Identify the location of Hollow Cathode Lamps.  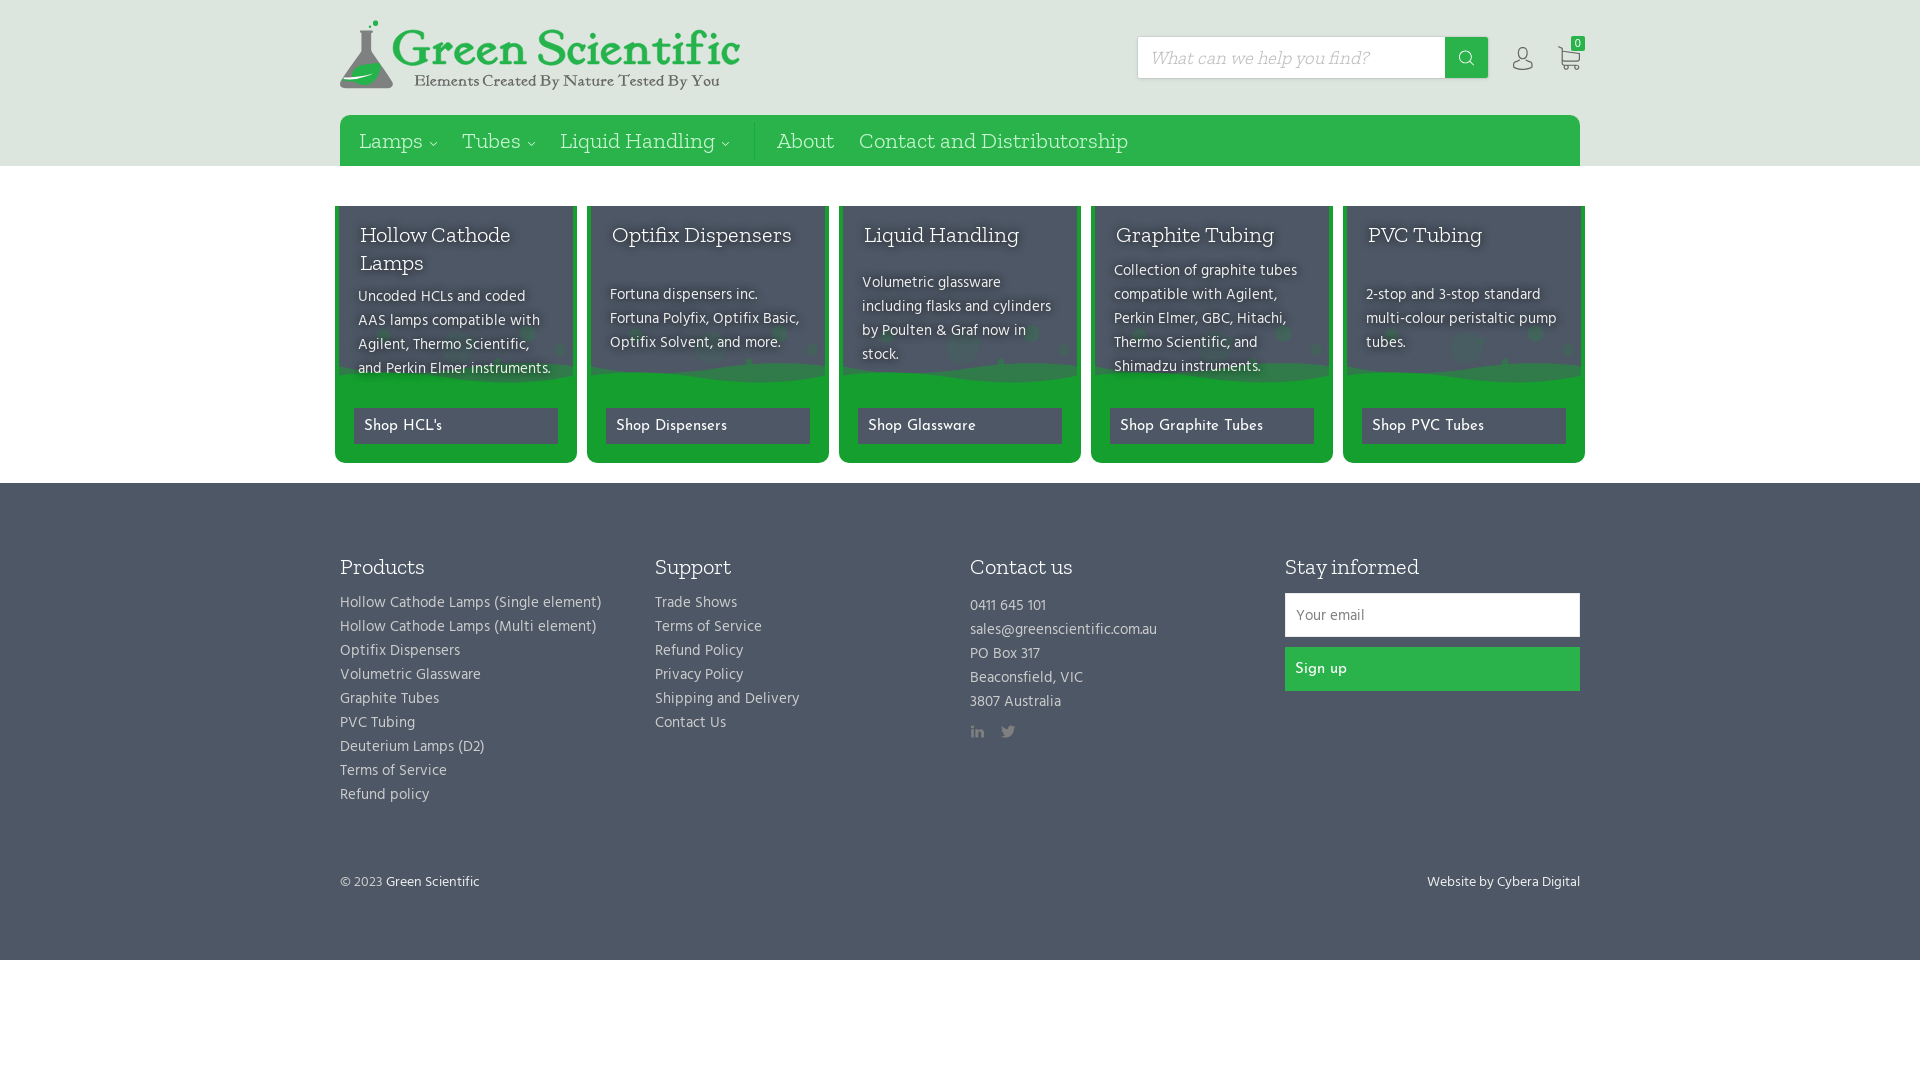
(436, 248).